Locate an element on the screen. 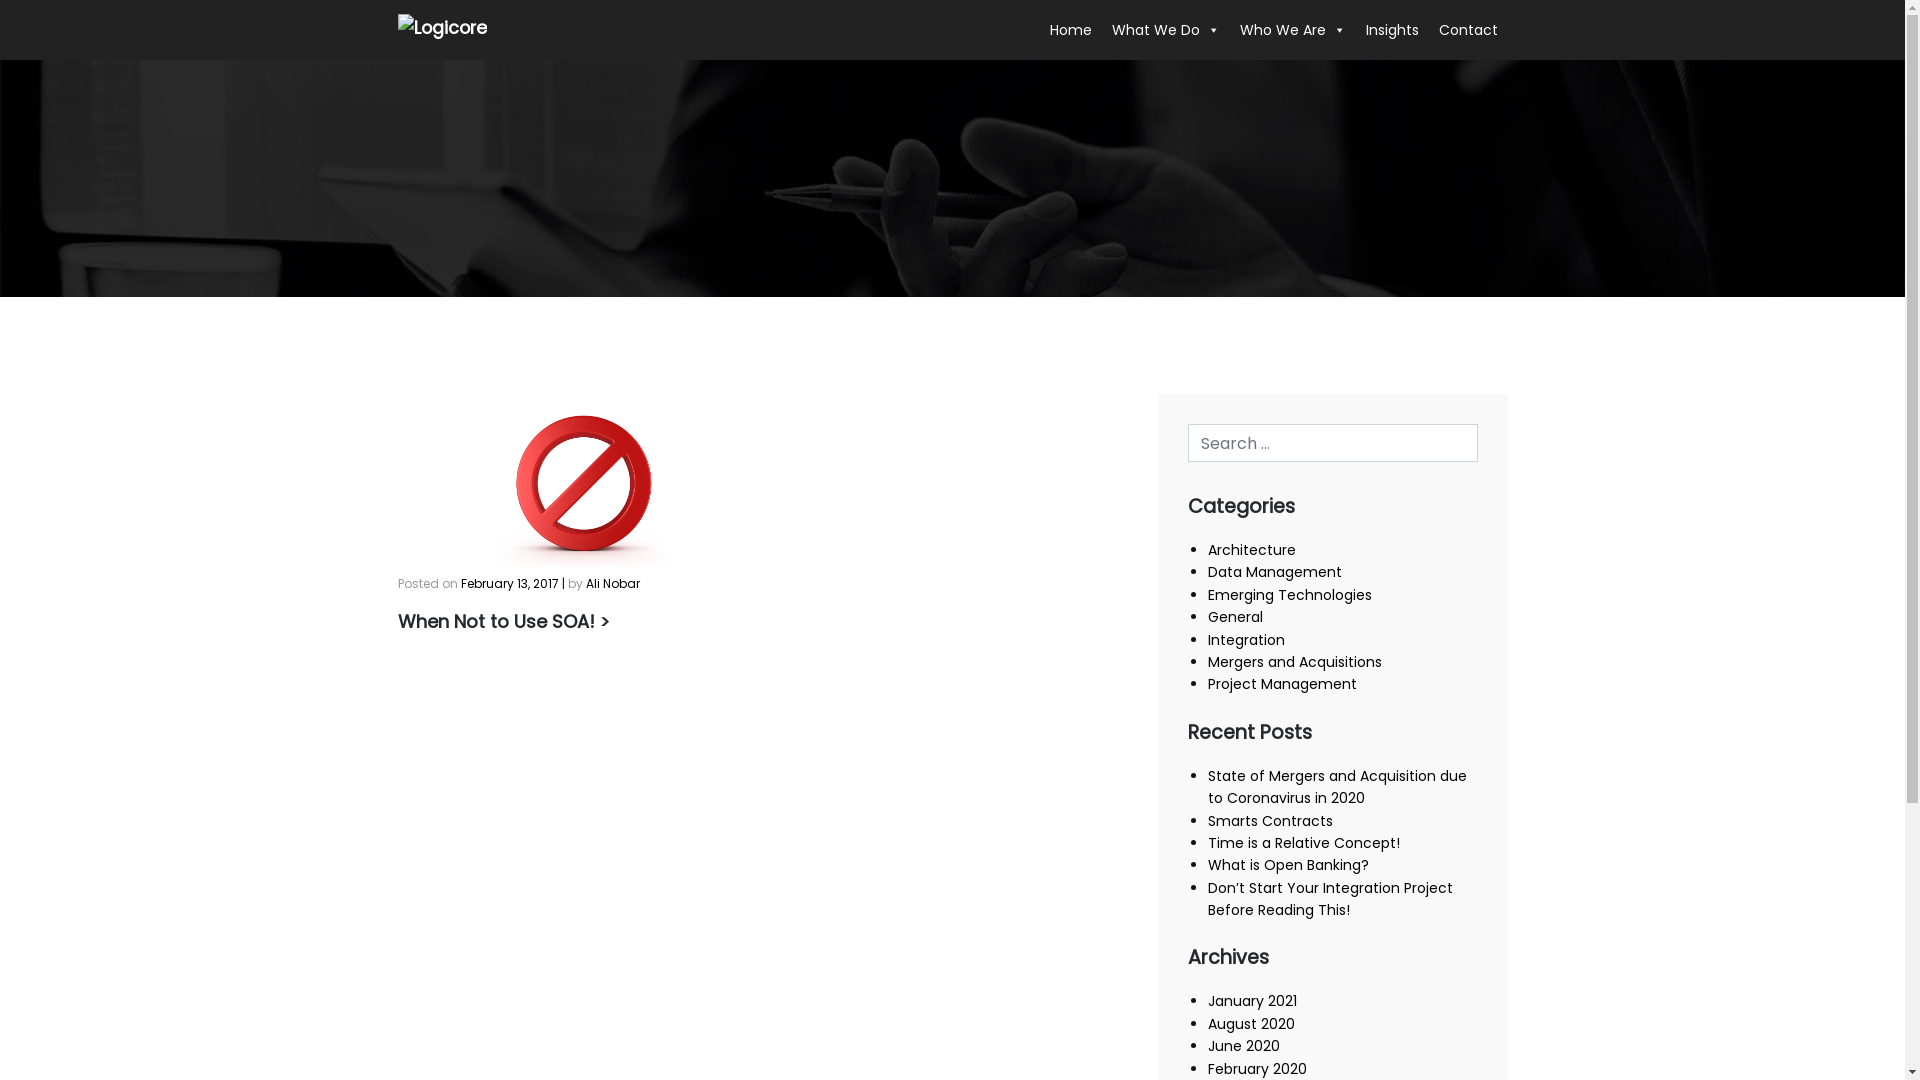 The image size is (1920, 1080). Who We Are is located at coordinates (1293, 30).